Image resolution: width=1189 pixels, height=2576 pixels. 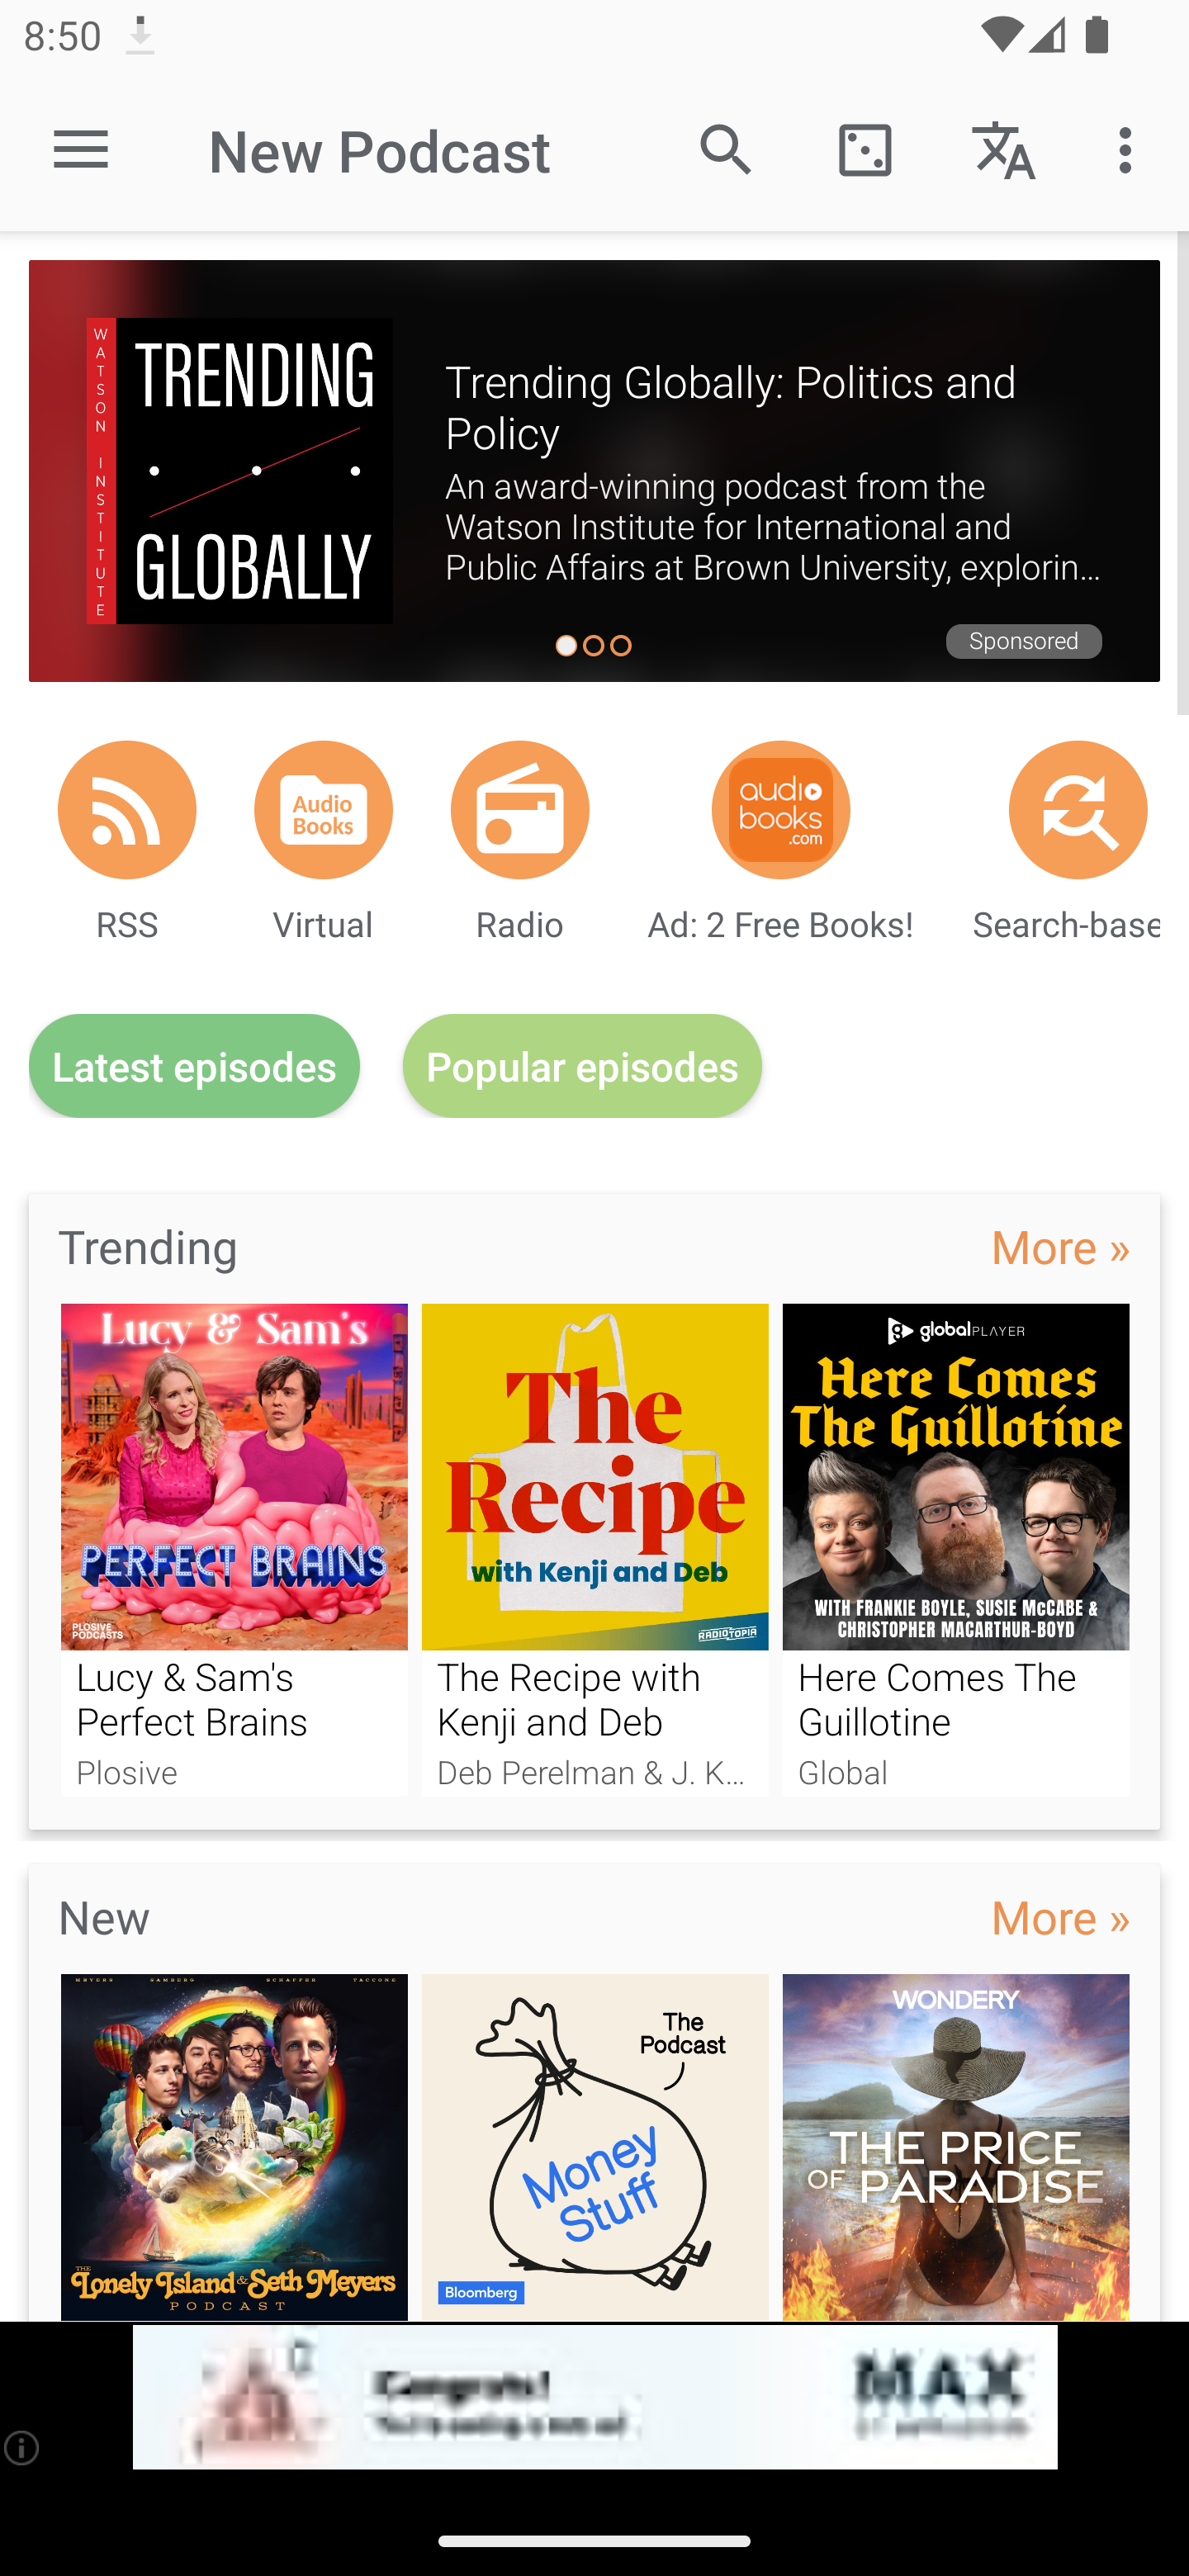 I want to click on Virtual, so click(x=324, y=809).